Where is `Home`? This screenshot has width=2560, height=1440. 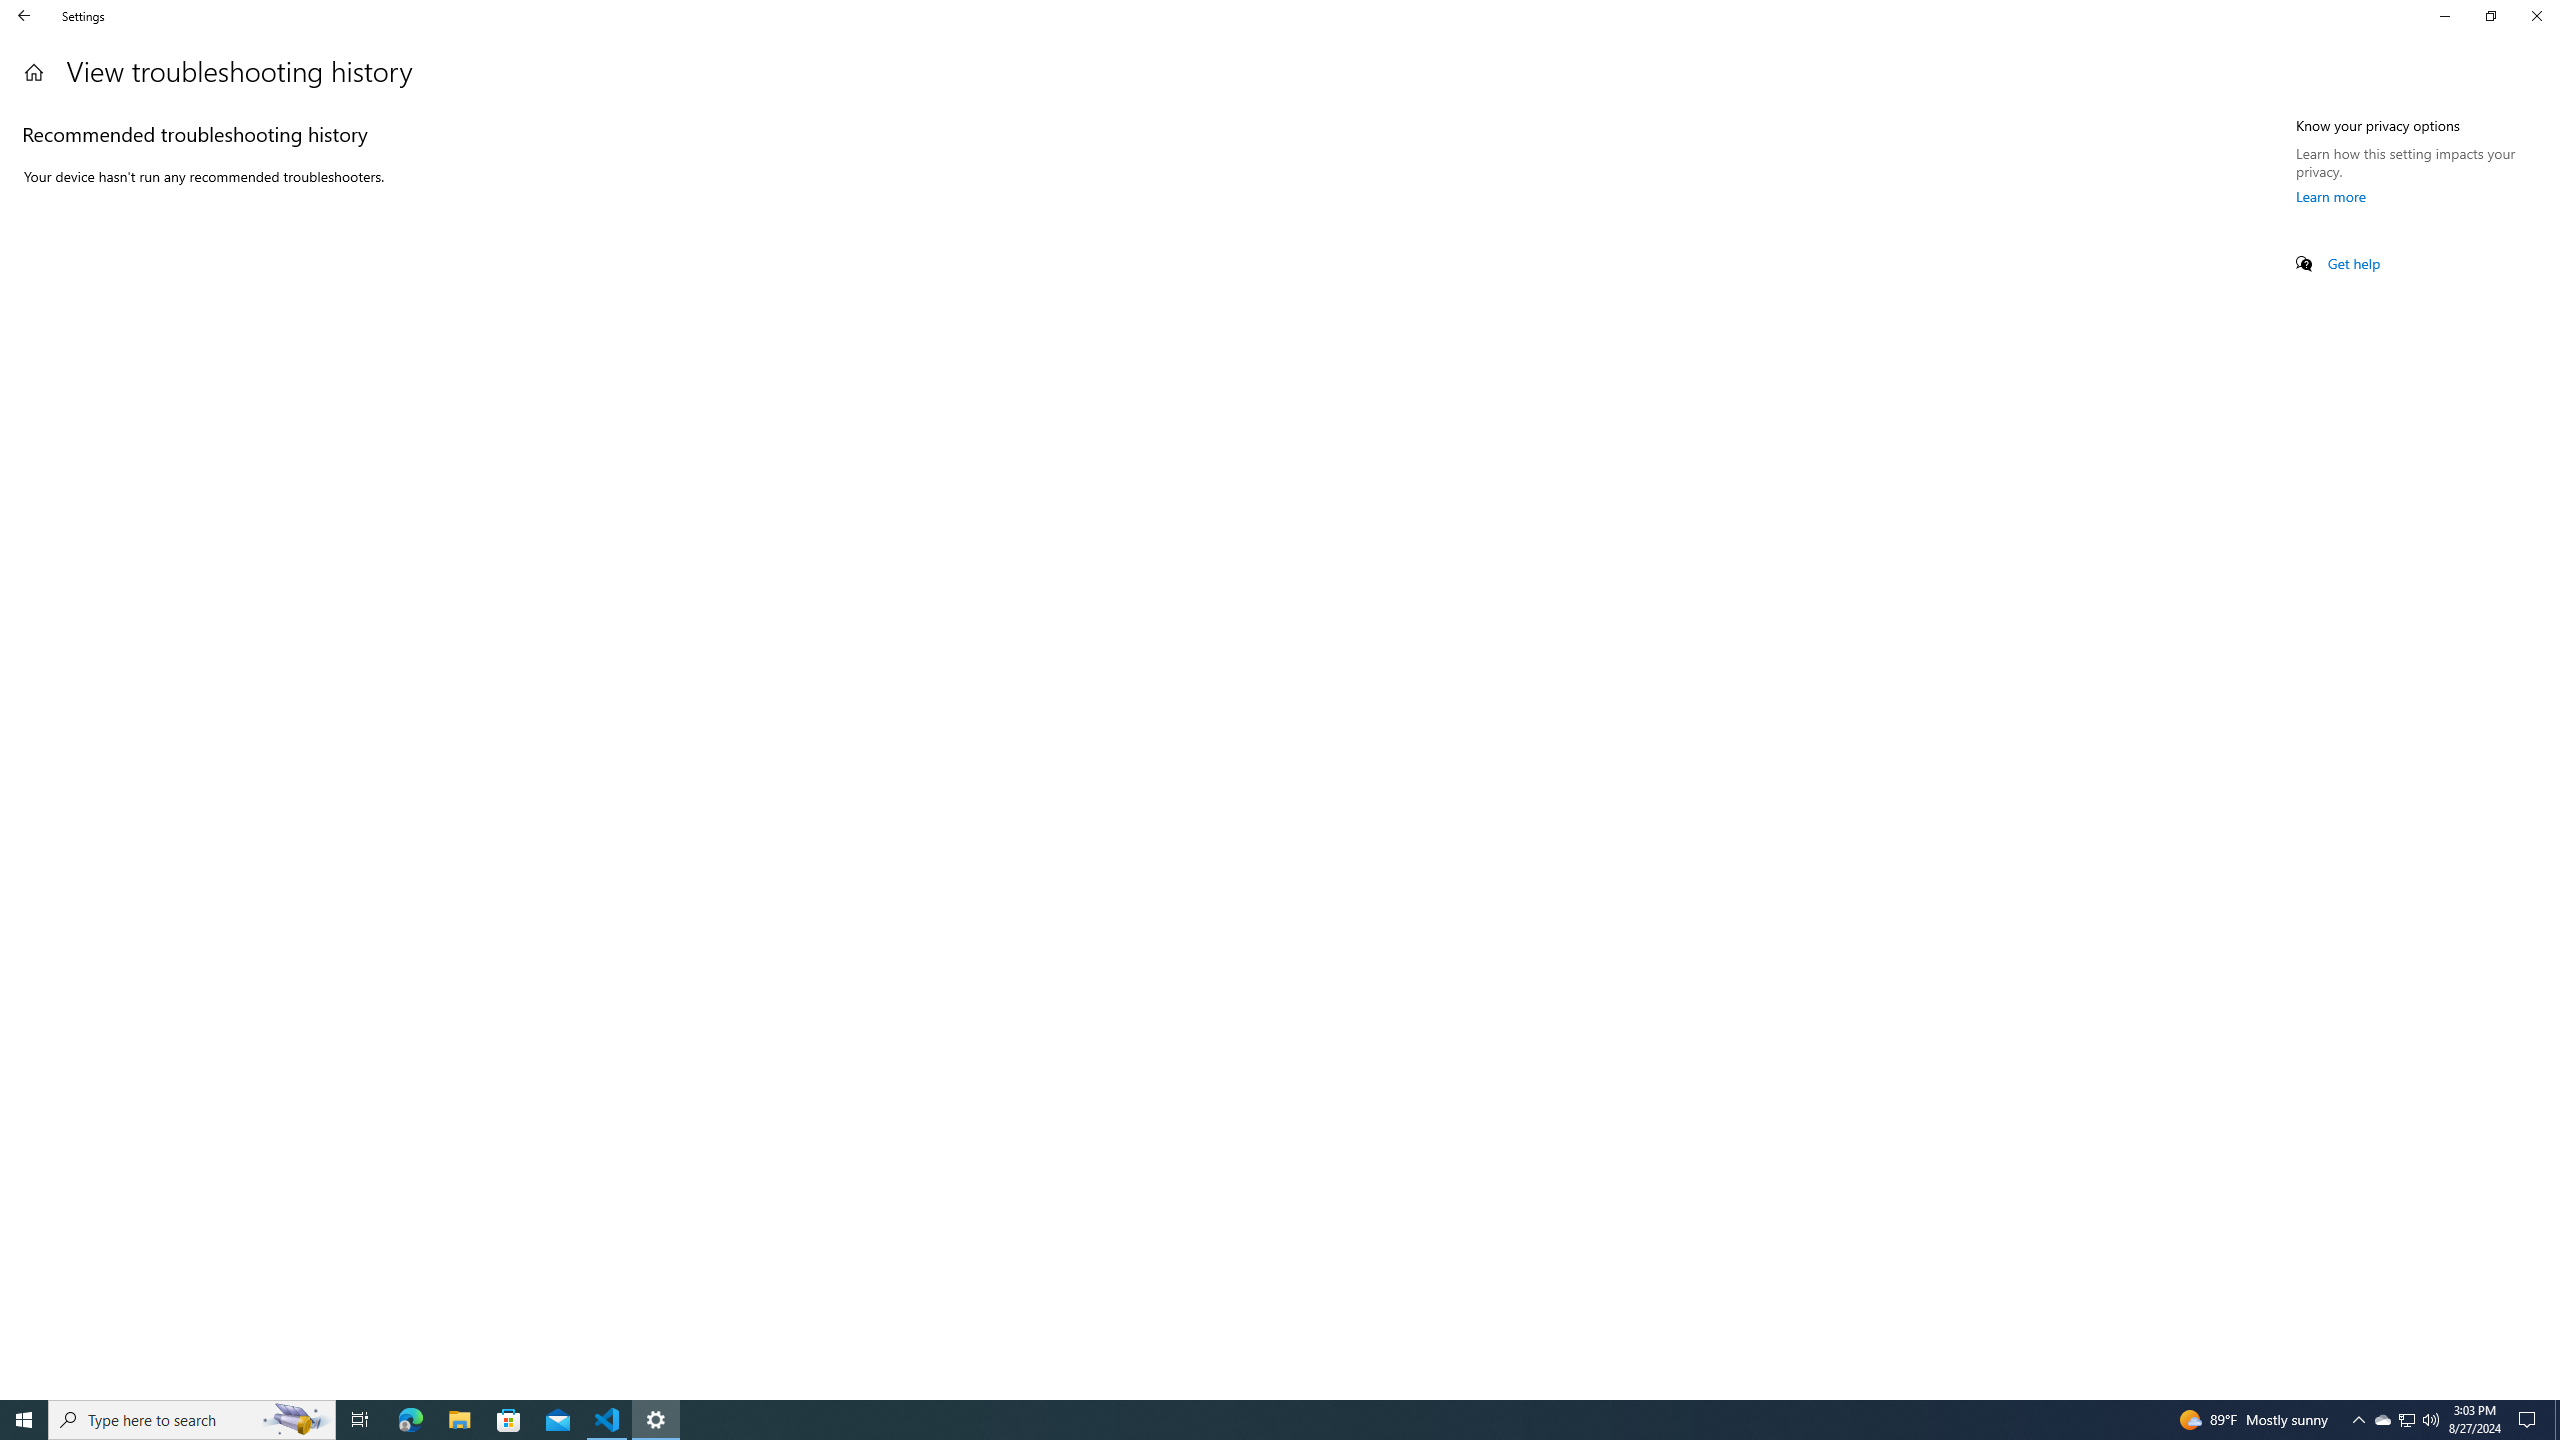 Home is located at coordinates (34, 72).